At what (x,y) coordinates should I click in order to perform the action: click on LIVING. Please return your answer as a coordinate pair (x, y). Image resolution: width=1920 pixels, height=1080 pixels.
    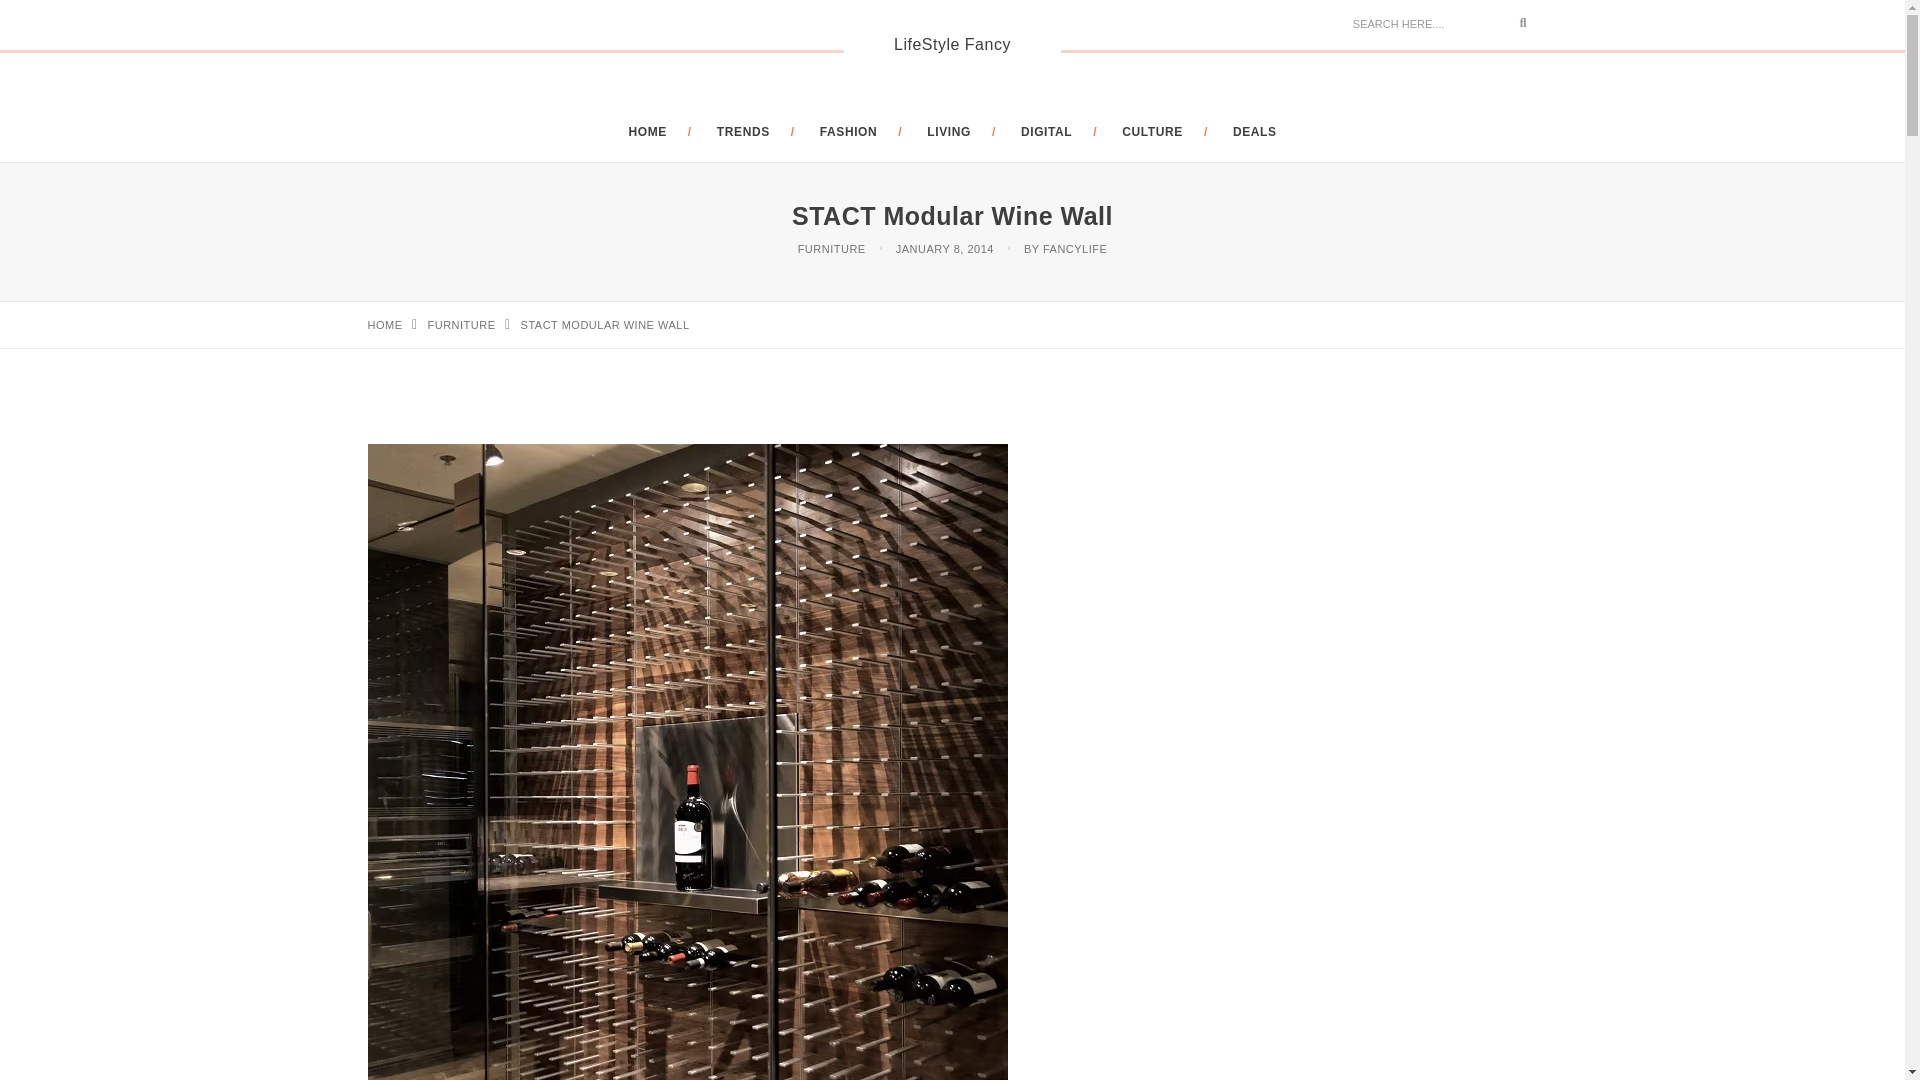
    Looking at the image, I should click on (949, 132).